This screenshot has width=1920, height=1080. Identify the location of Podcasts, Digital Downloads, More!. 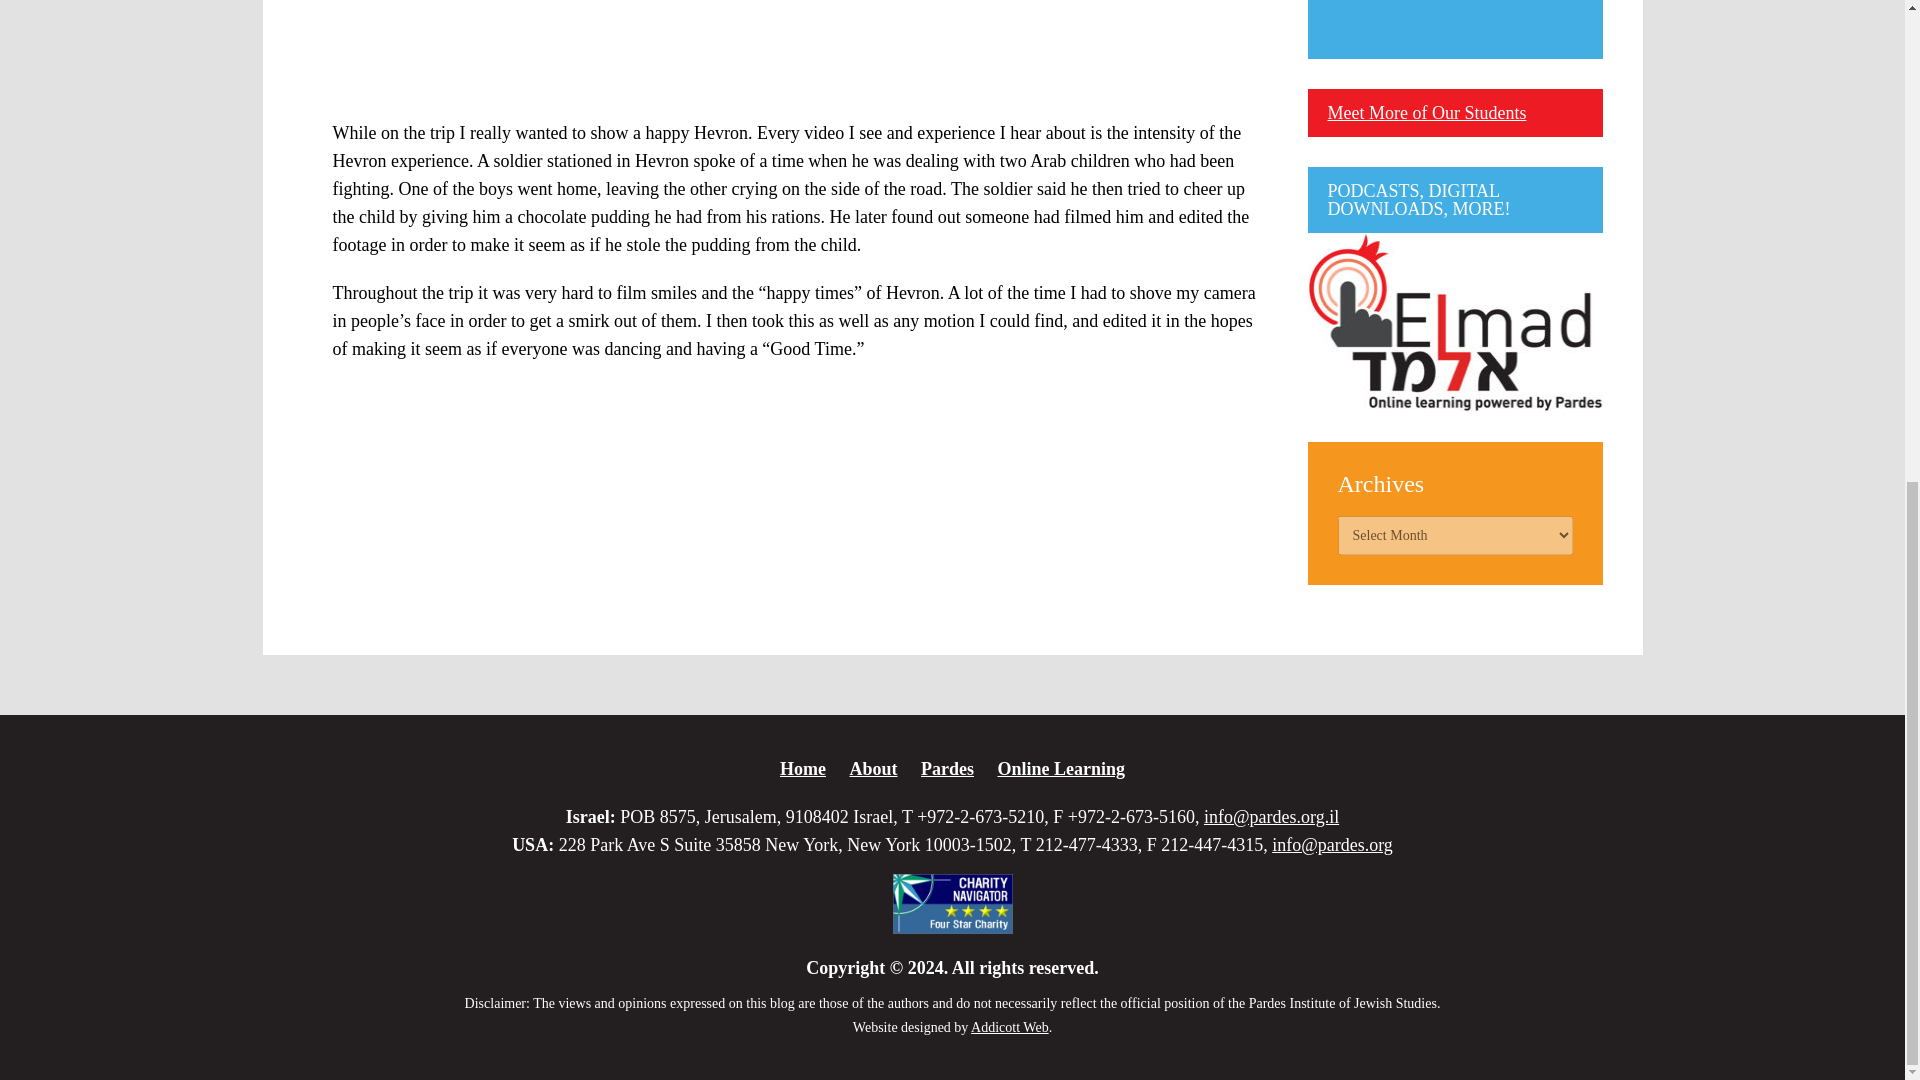
(1455, 322).